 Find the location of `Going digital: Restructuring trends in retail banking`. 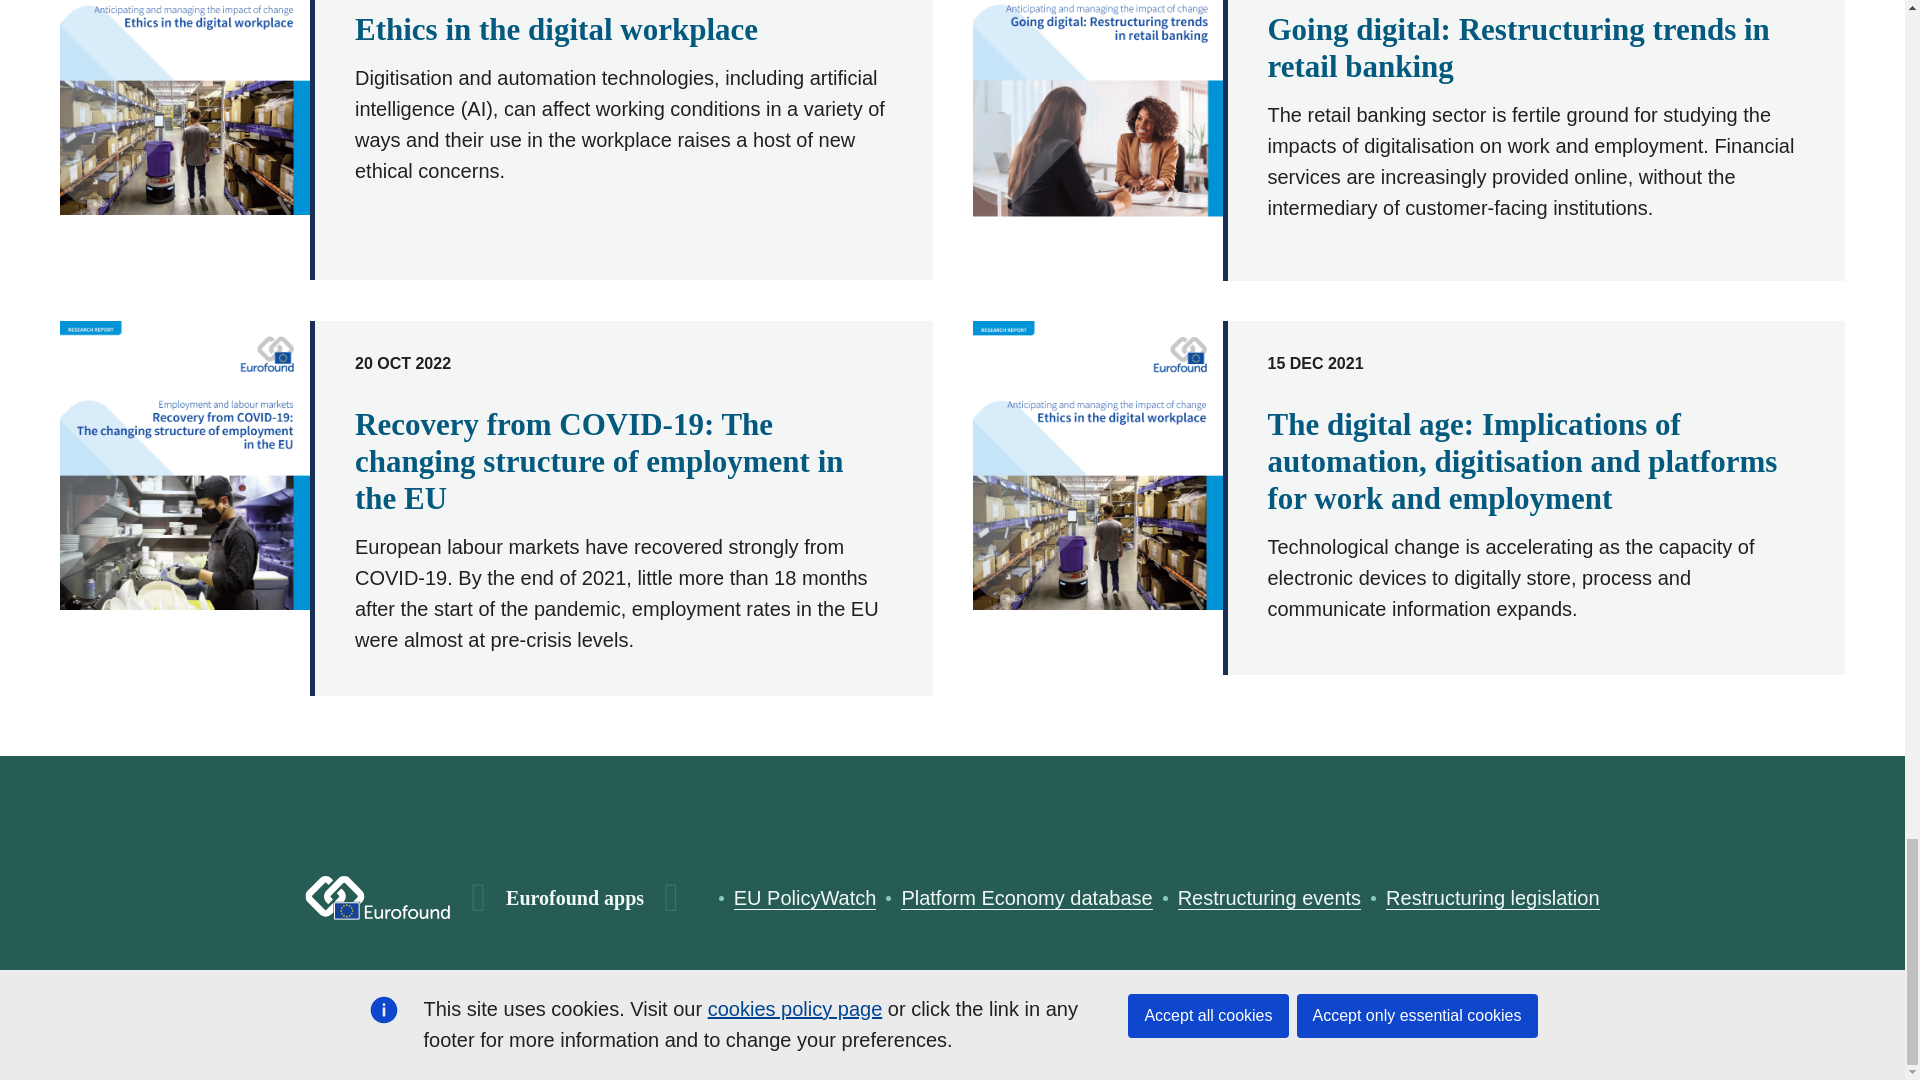

Going digital: Restructuring trends in retail banking is located at coordinates (1518, 48).